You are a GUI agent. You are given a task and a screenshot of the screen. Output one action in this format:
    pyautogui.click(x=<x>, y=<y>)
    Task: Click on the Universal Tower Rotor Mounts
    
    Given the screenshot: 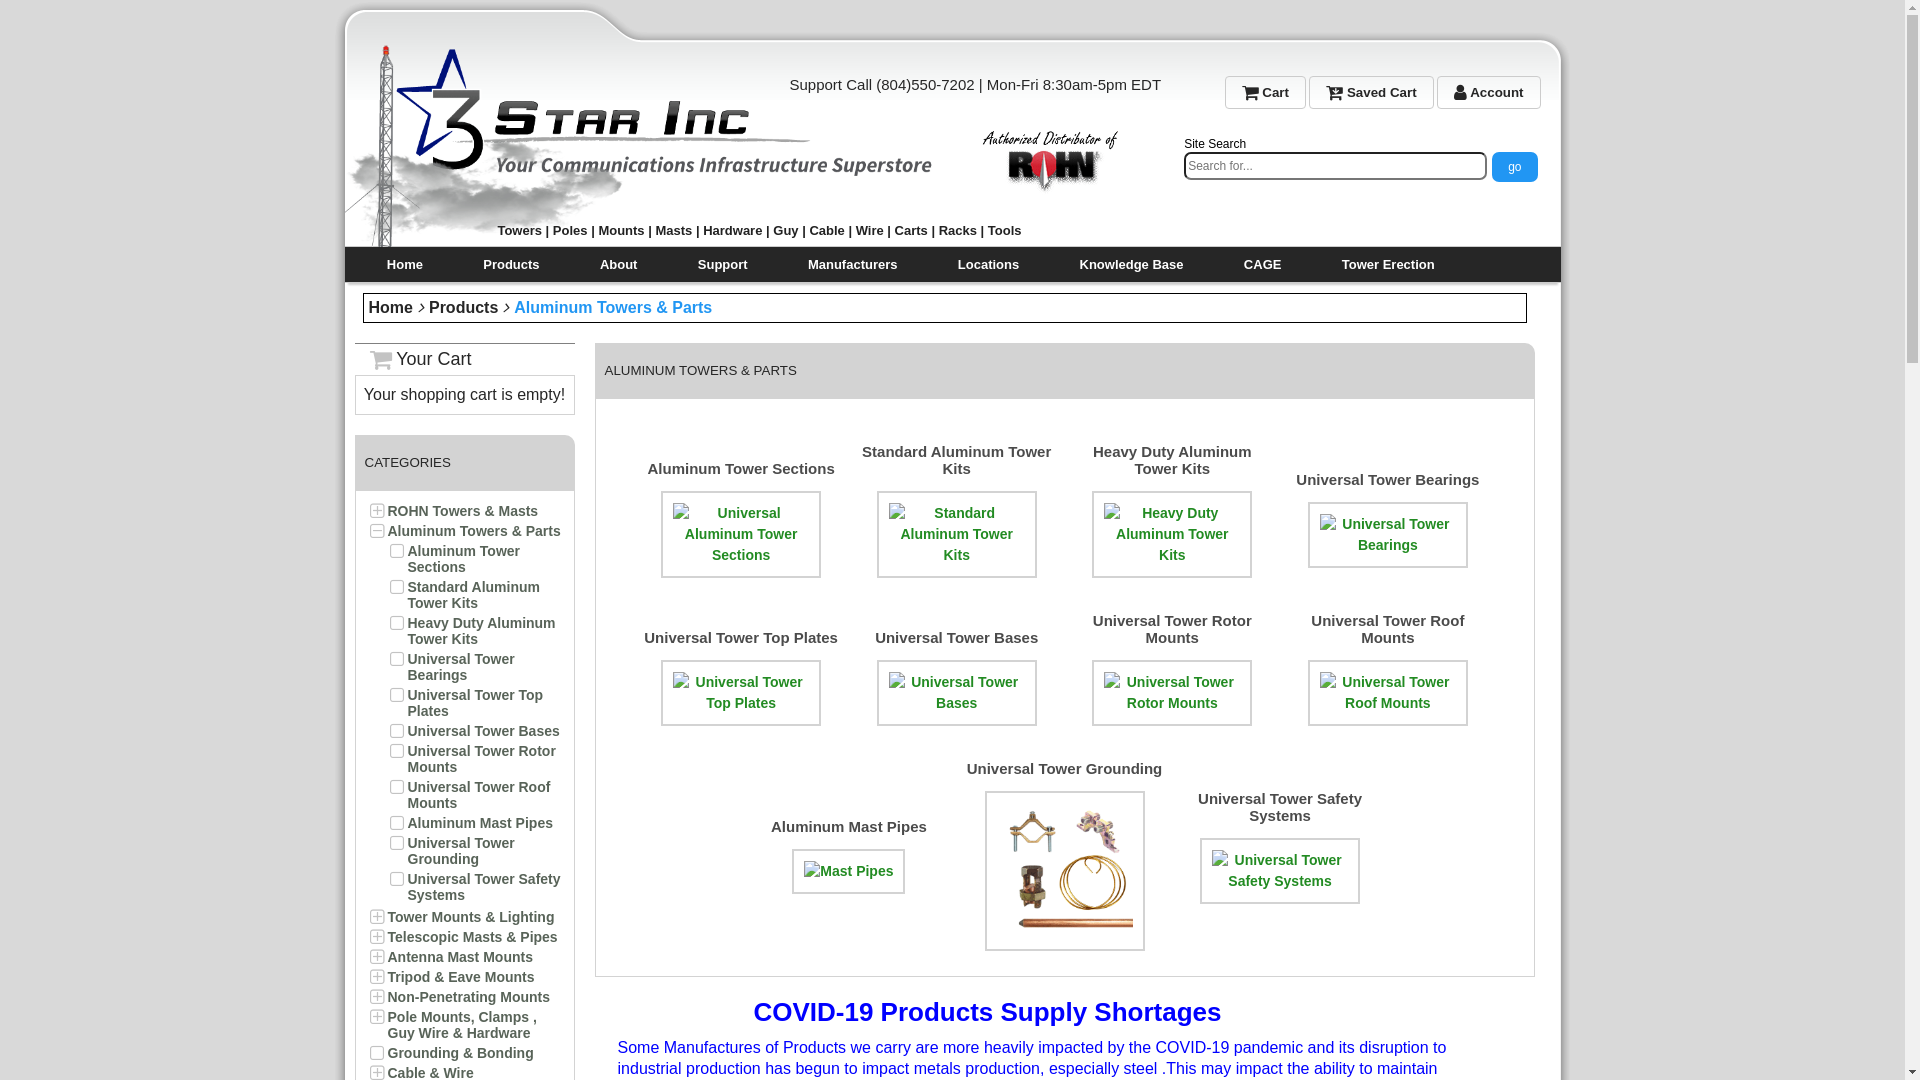 What is the action you would take?
    pyautogui.click(x=482, y=759)
    